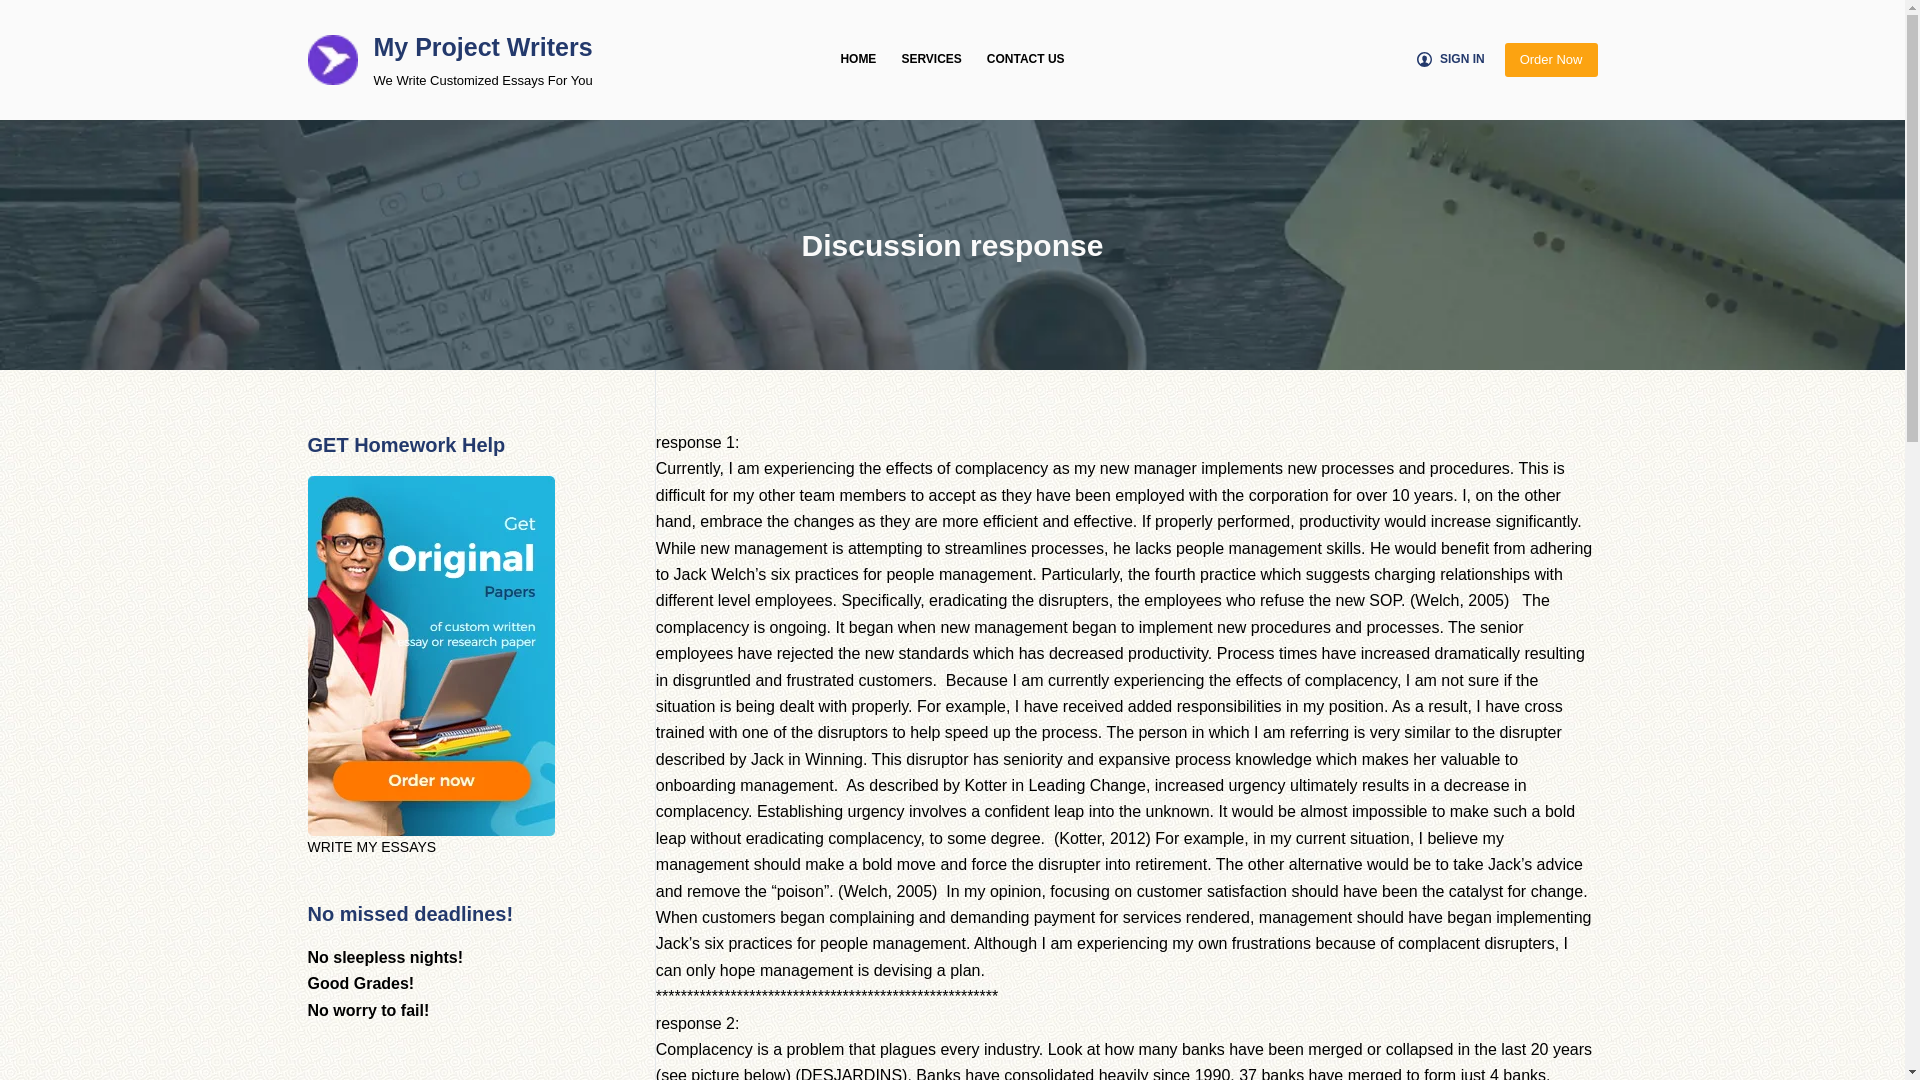  Describe the element at coordinates (484, 46) in the screenshot. I see `My Project Writers` at that location.